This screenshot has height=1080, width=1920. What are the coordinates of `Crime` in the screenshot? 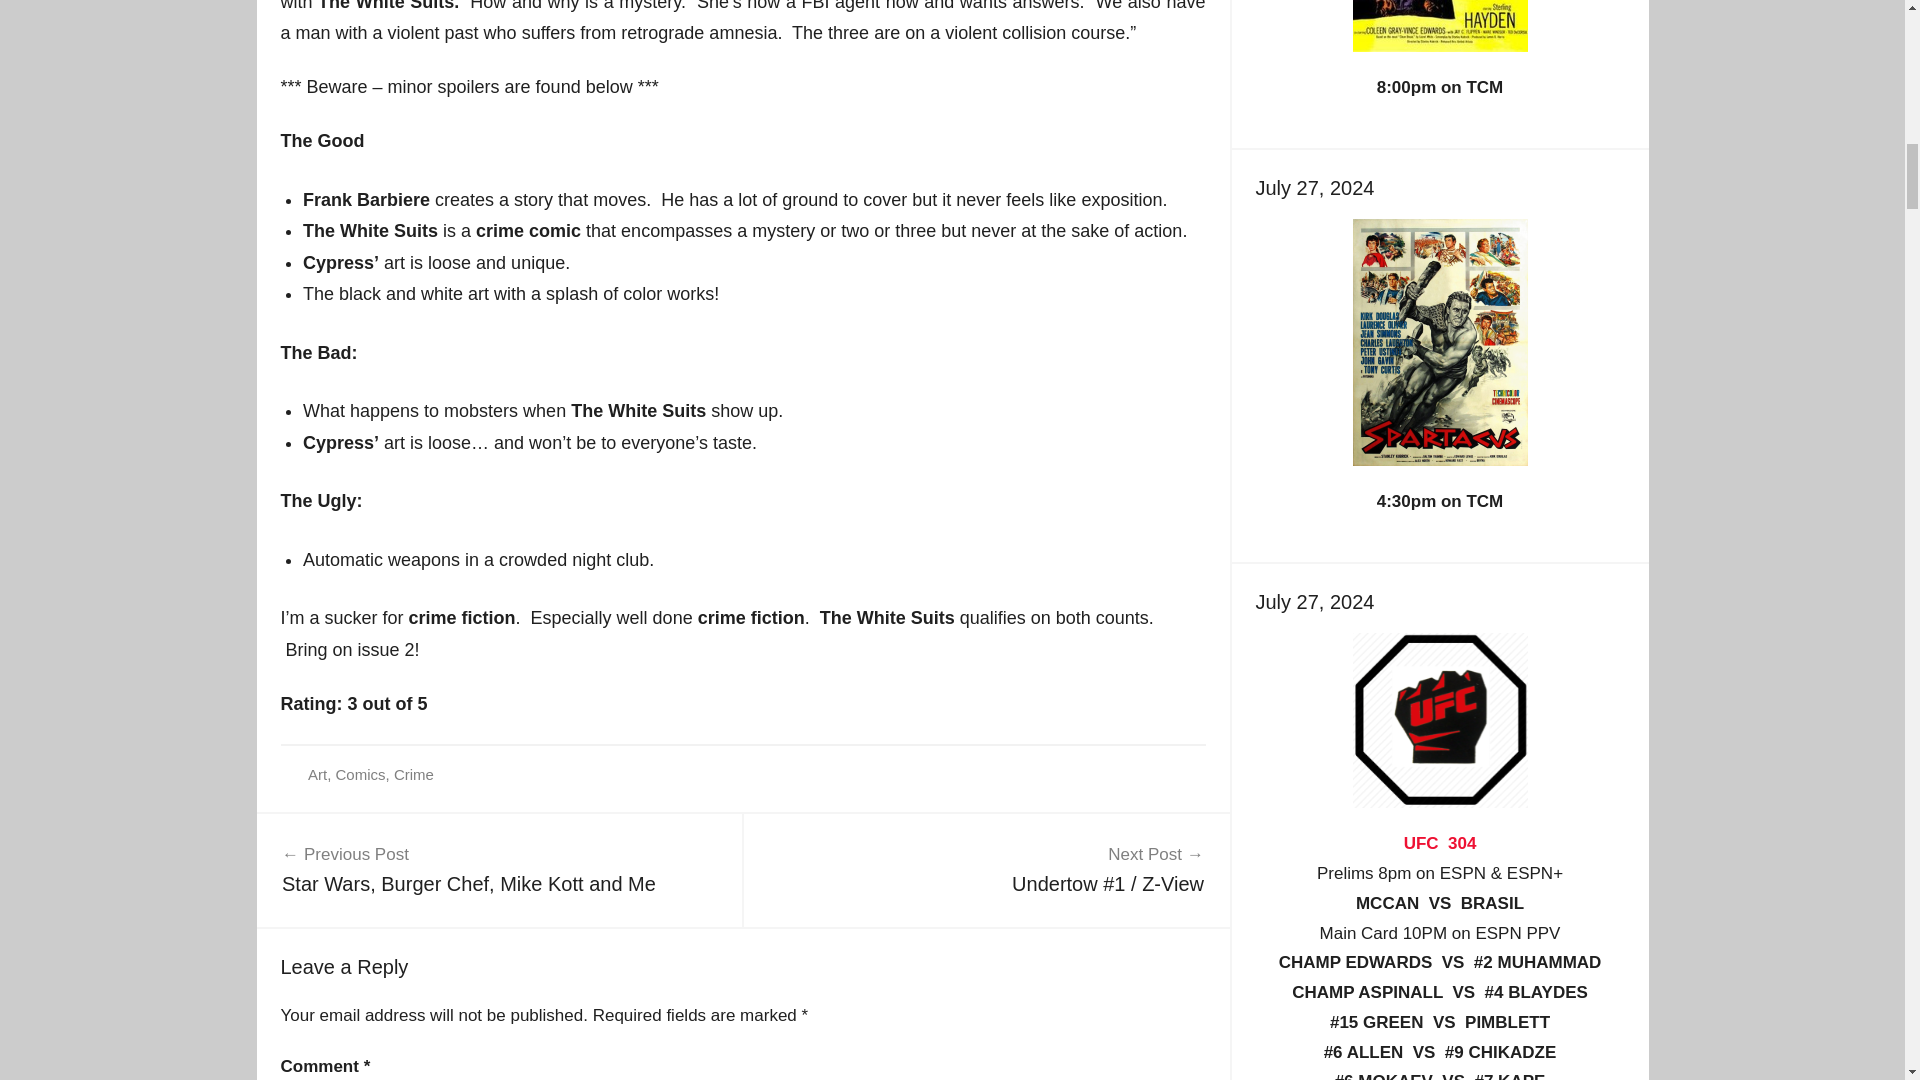 It's located at (316, 774).